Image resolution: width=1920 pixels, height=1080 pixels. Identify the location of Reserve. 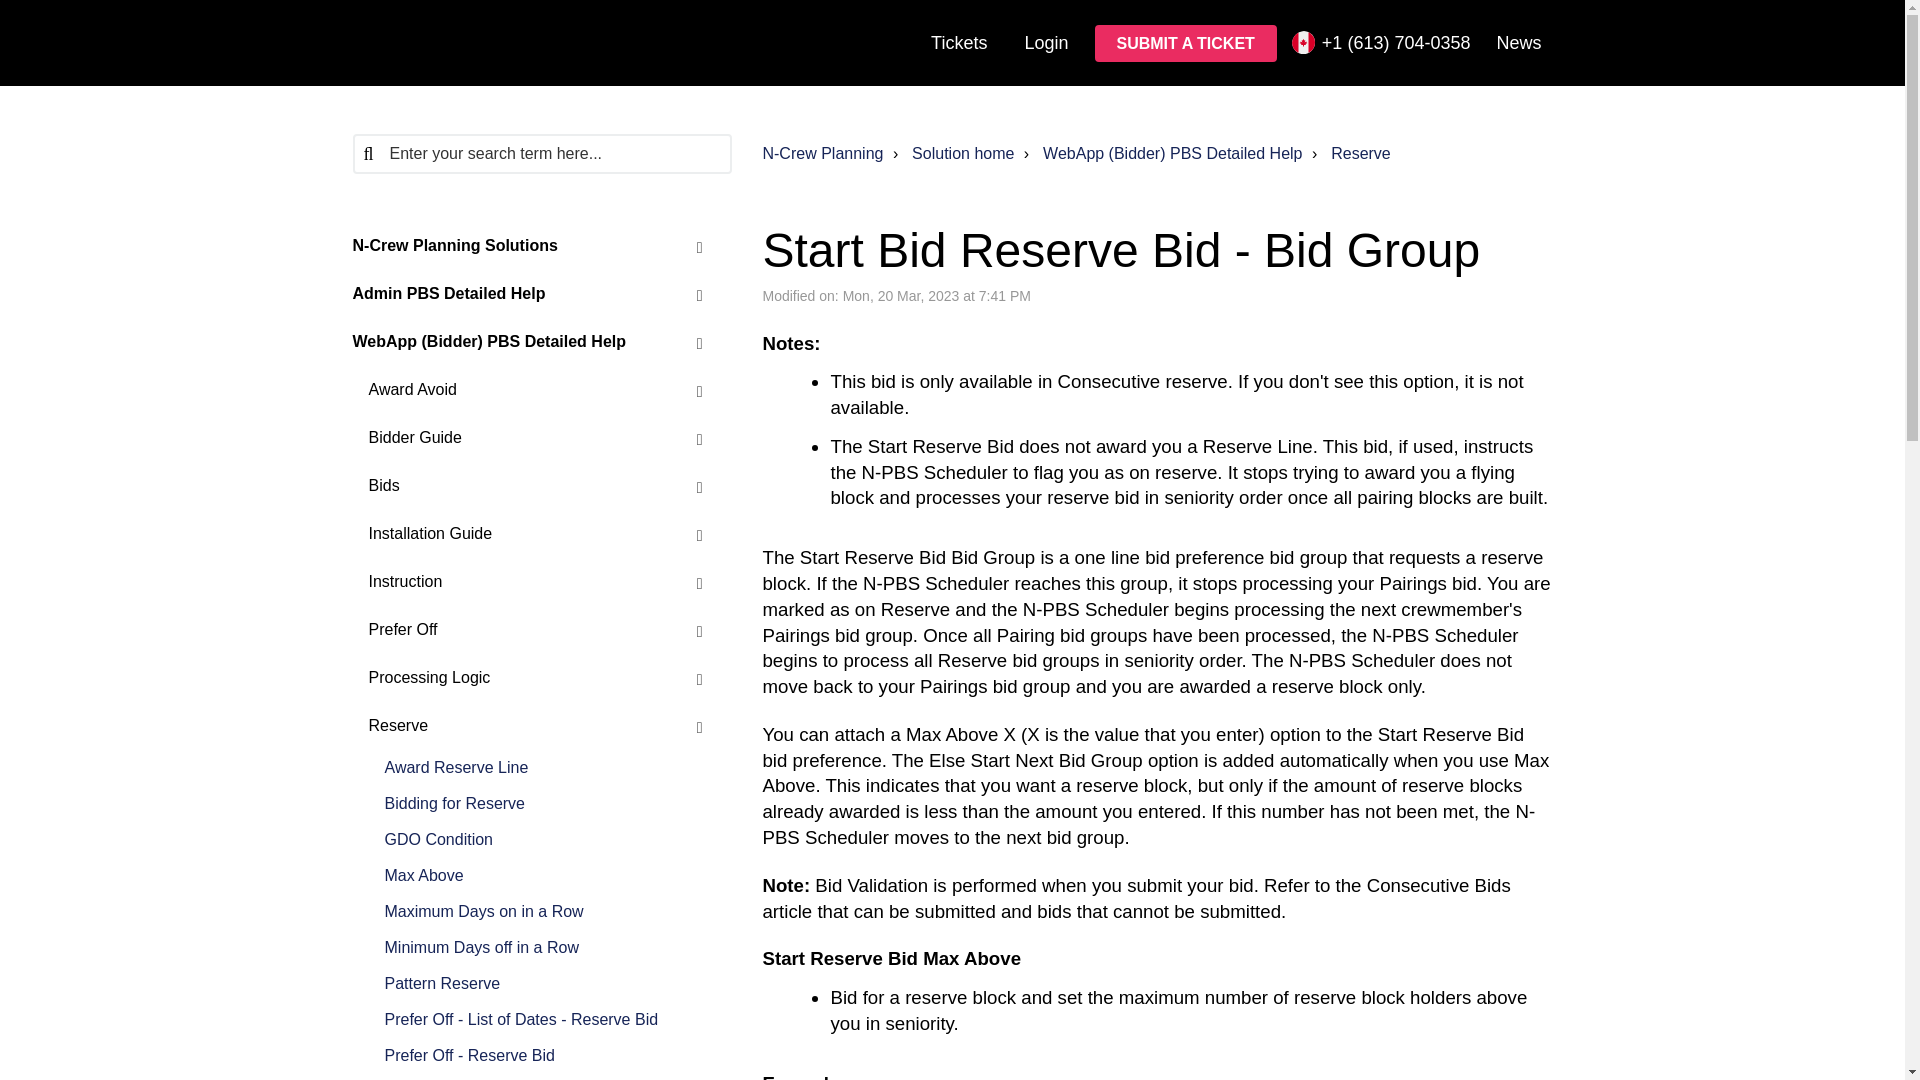
(1360, 153).